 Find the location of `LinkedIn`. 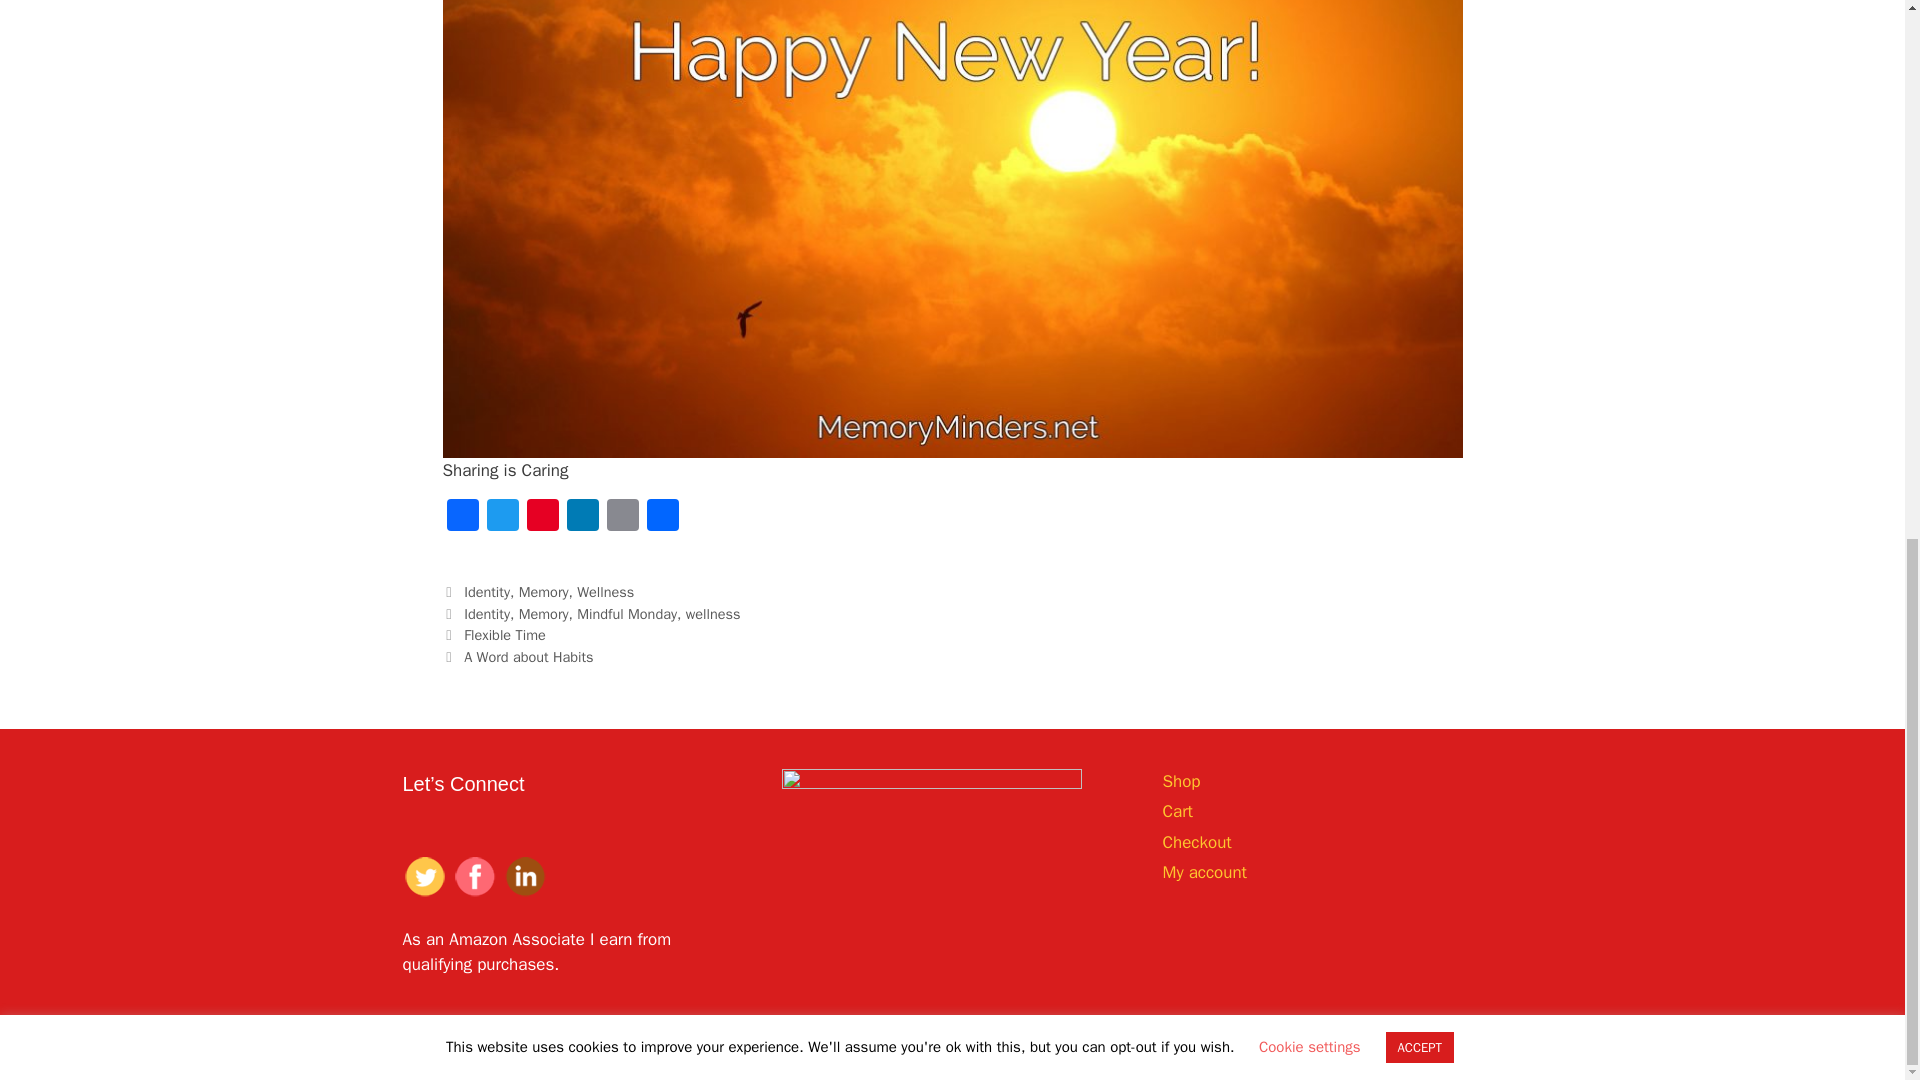

LinkedIn is located at coordinates (582, 517).